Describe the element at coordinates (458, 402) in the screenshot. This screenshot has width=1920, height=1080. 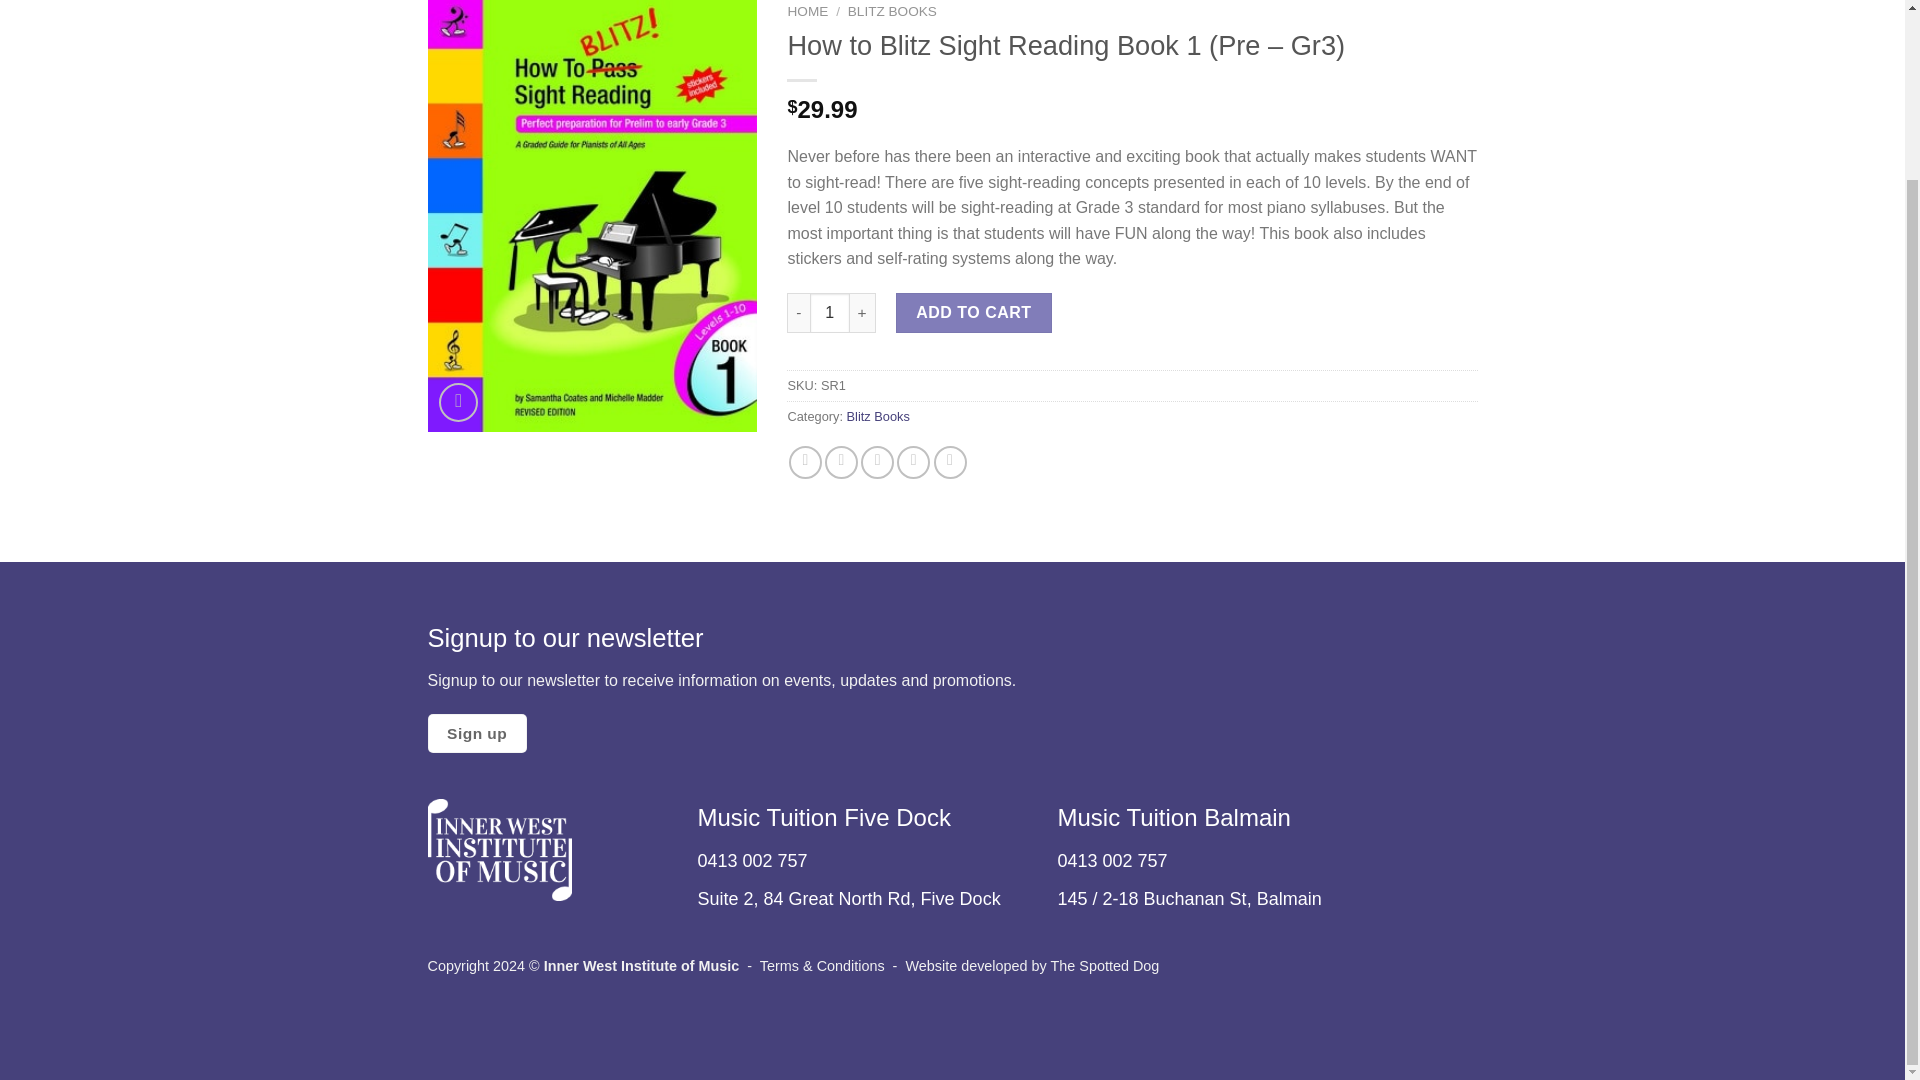
I see `Zoom` at that location.